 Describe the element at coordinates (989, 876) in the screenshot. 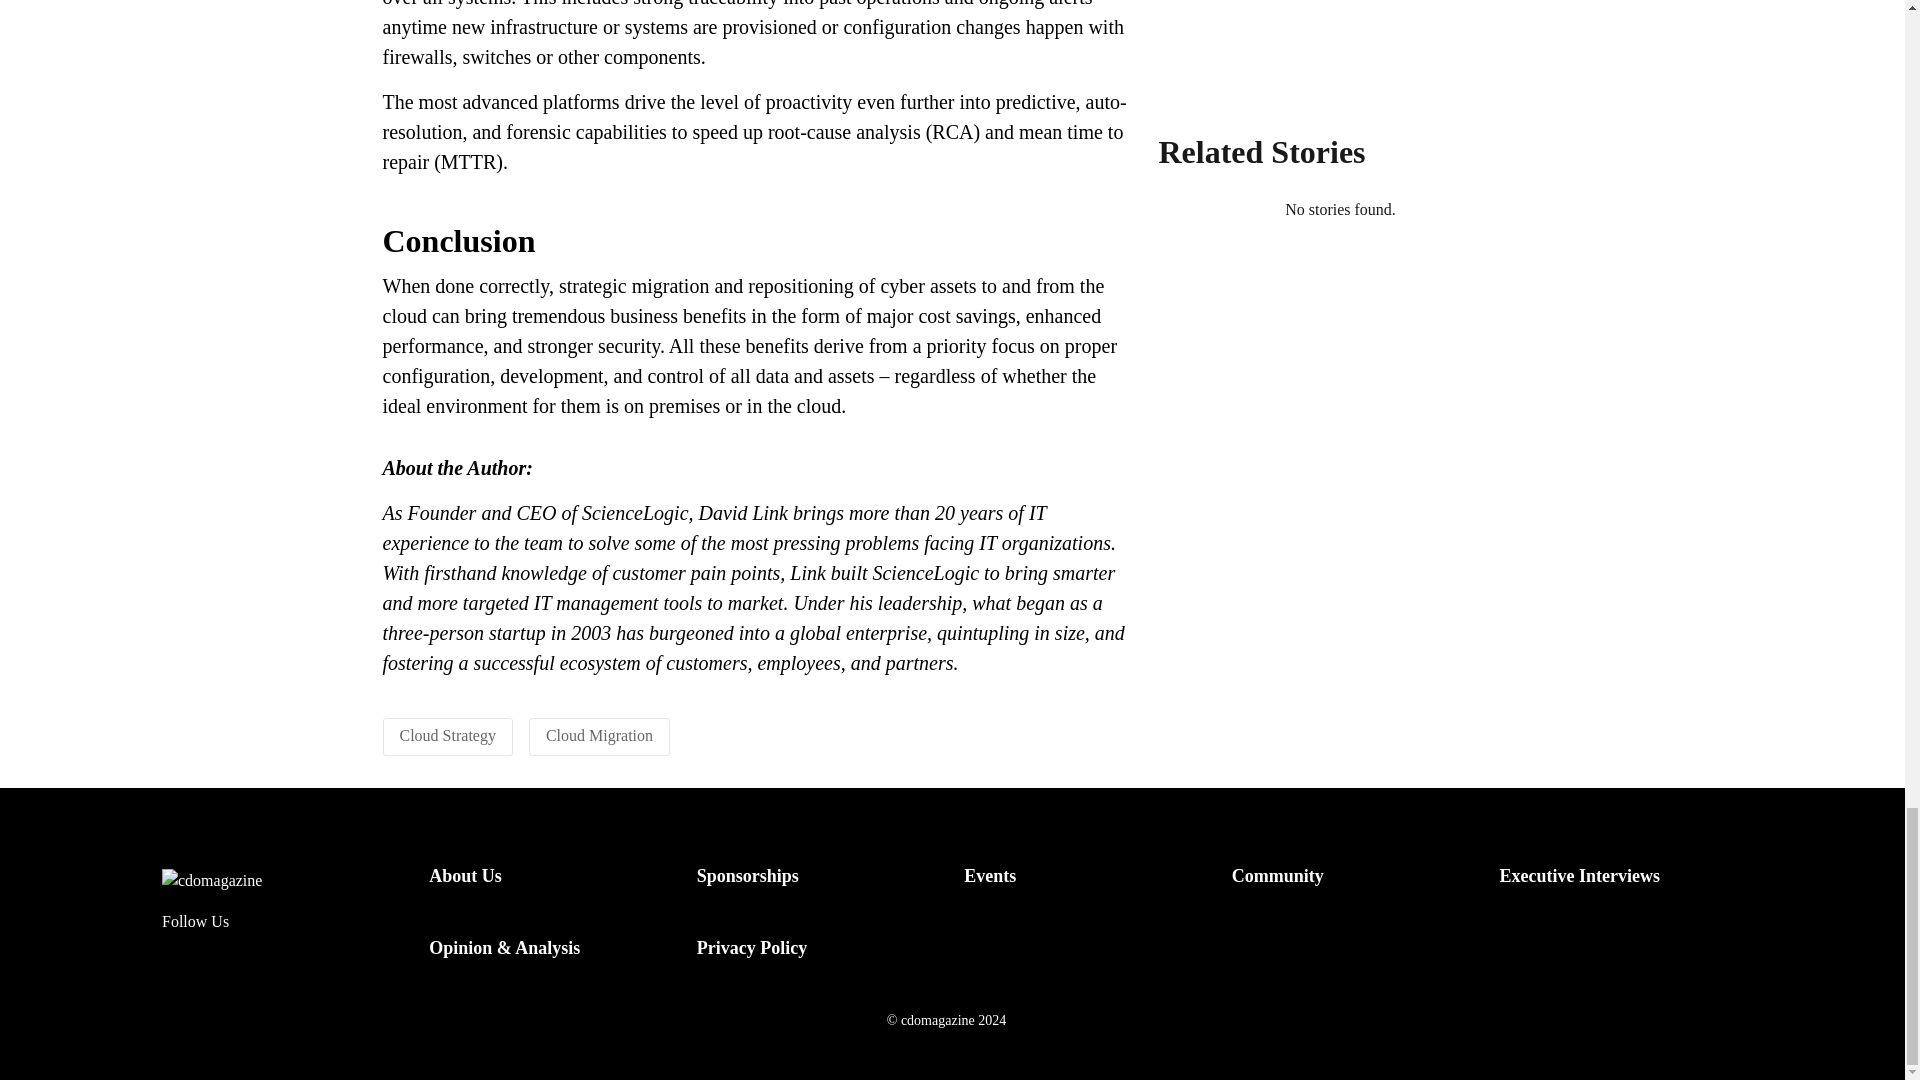

I see `Events` at that location.